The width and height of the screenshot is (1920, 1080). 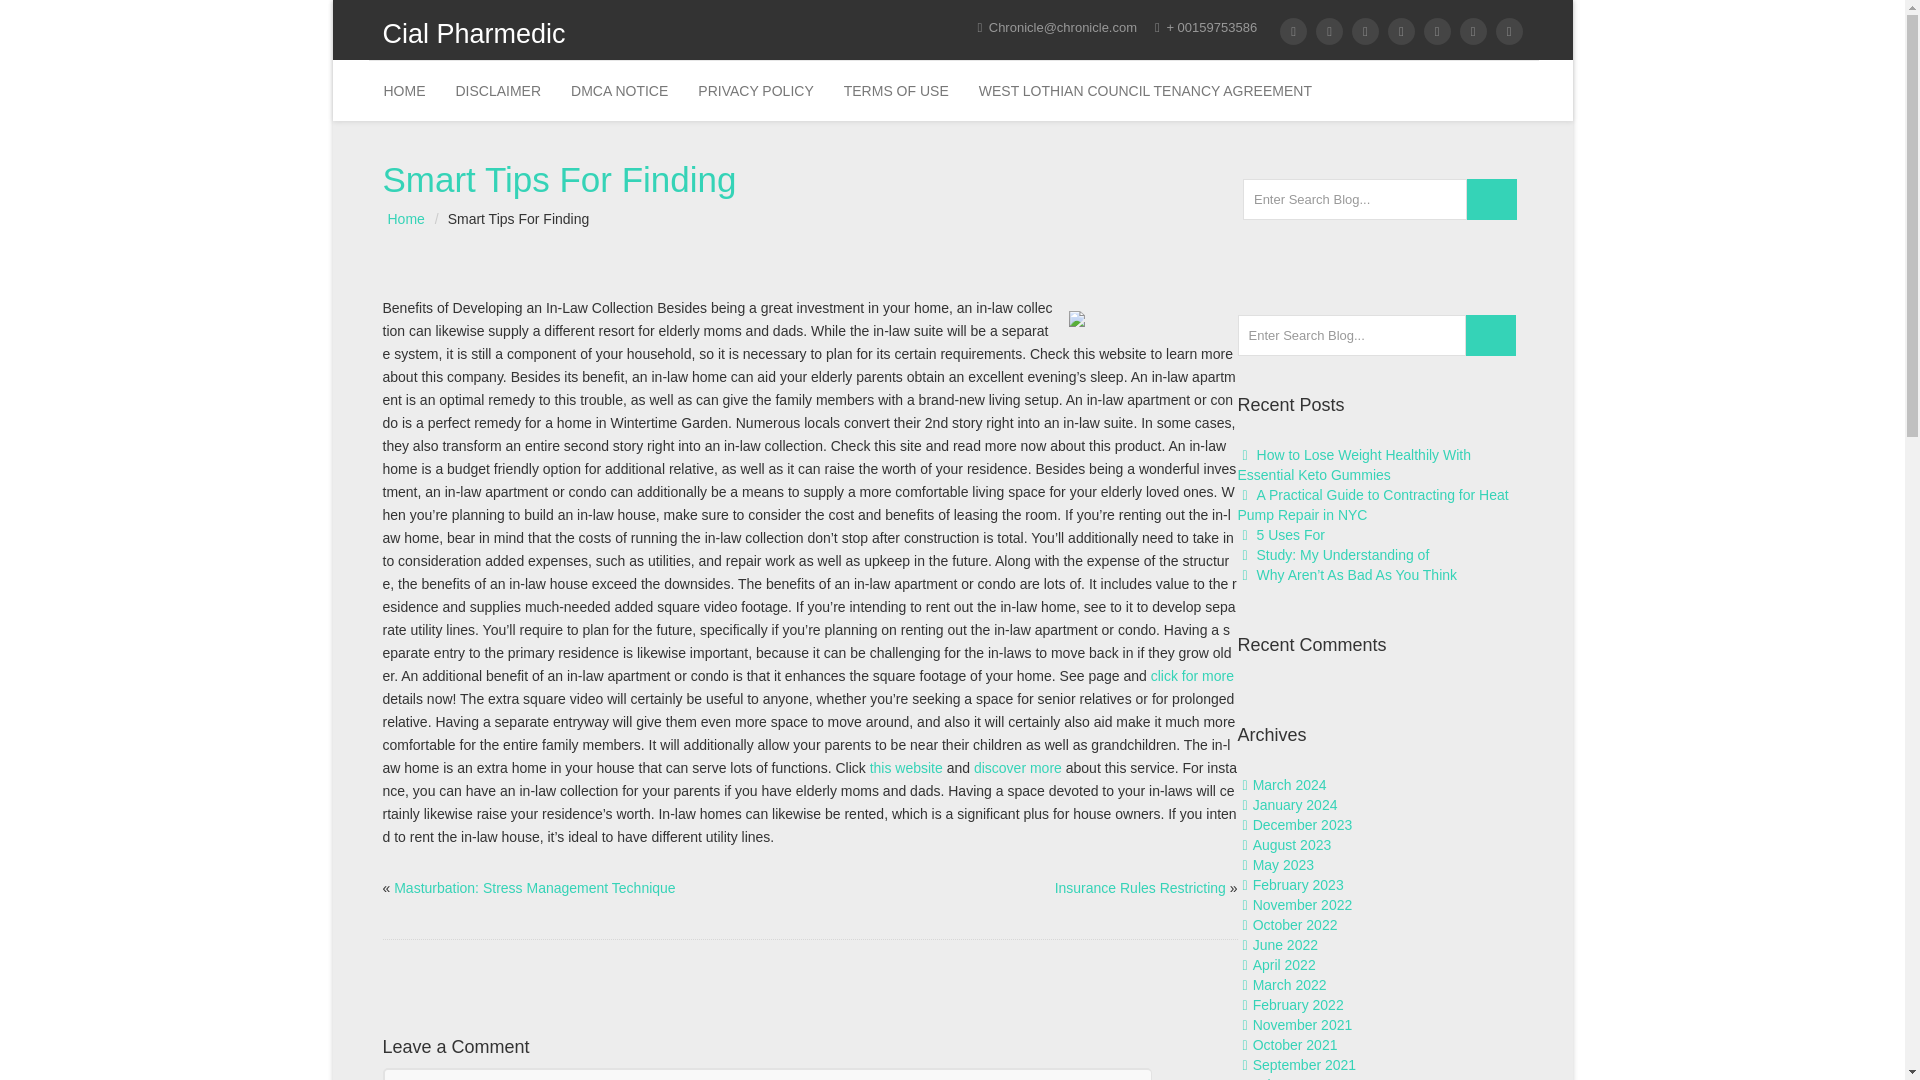 What do you see at coordinates (404, 90) in the screenshot?
I see `Home` at bounding box center [404, 90].